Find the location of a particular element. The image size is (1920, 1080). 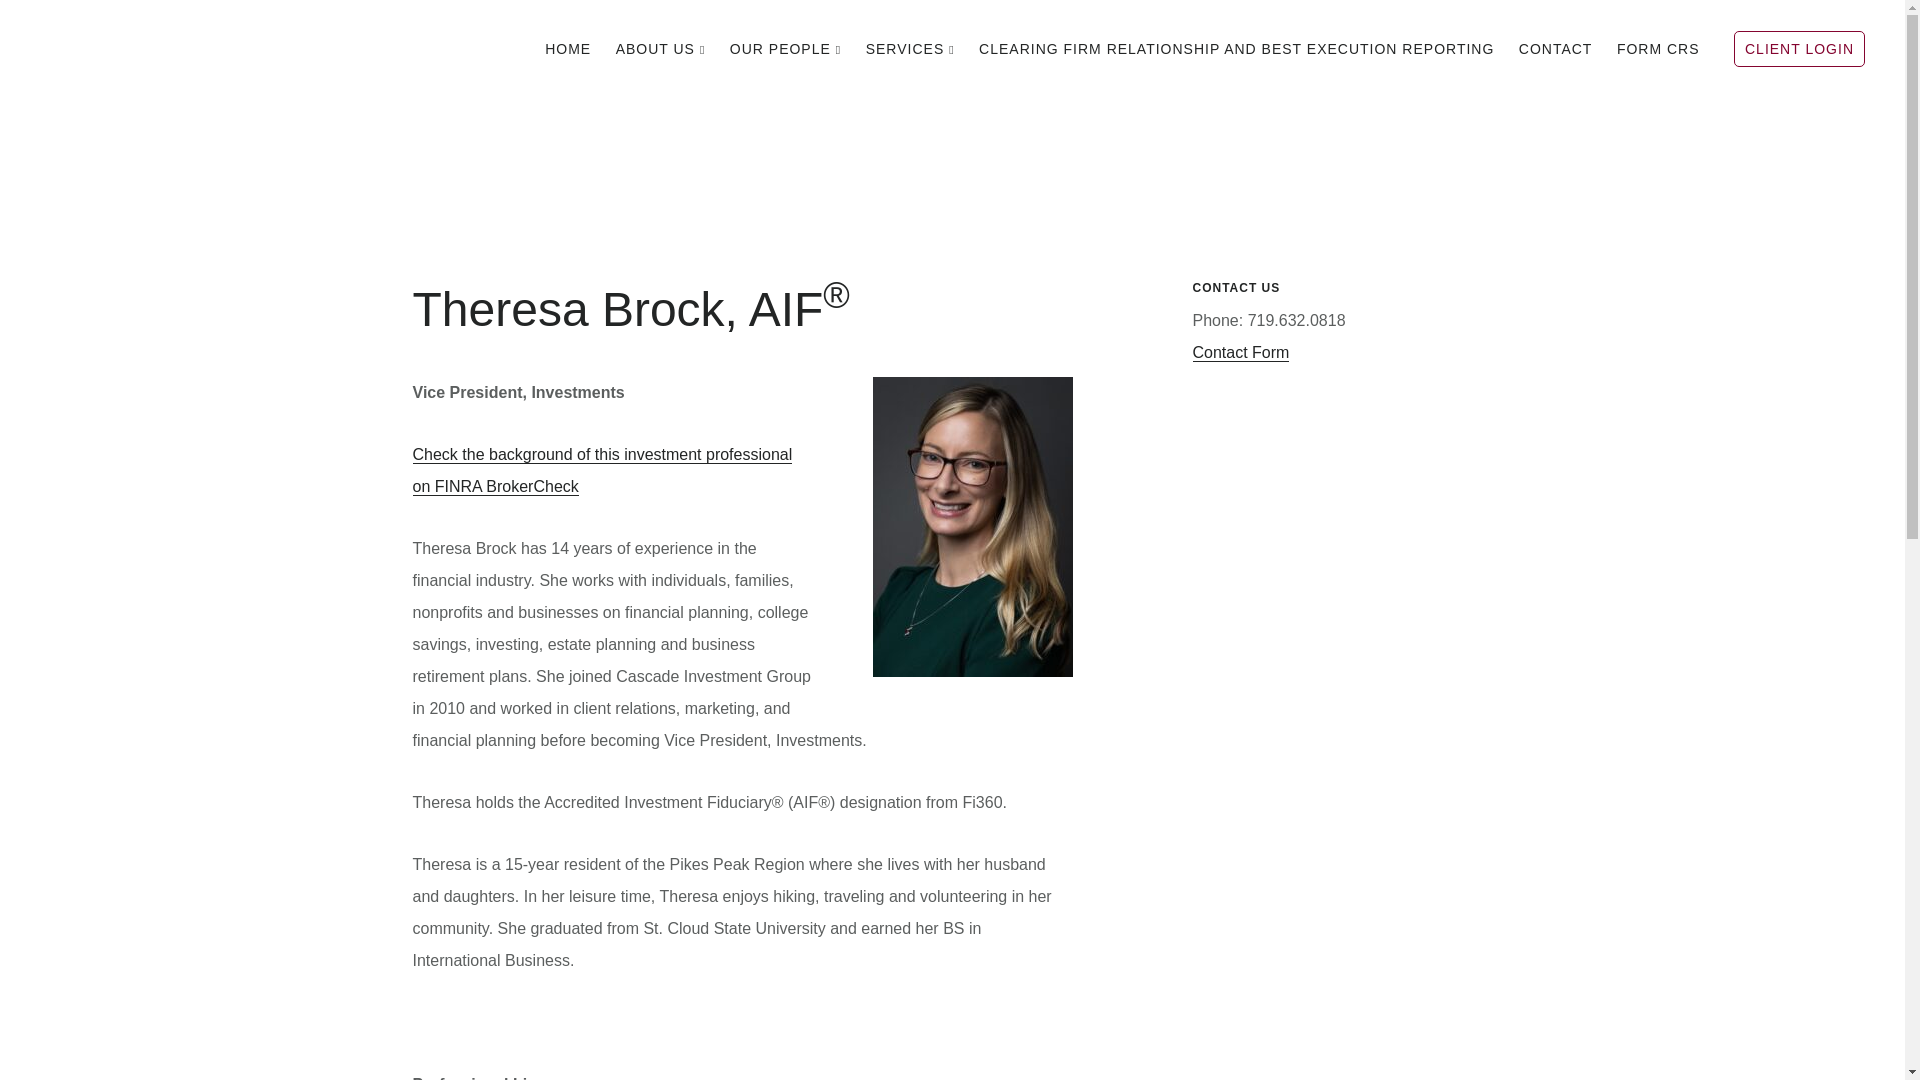

CLEARING FIRM RELATIONSHIP AND BEST EXECUTION REPORTING is located at coordinates (1236, 48).